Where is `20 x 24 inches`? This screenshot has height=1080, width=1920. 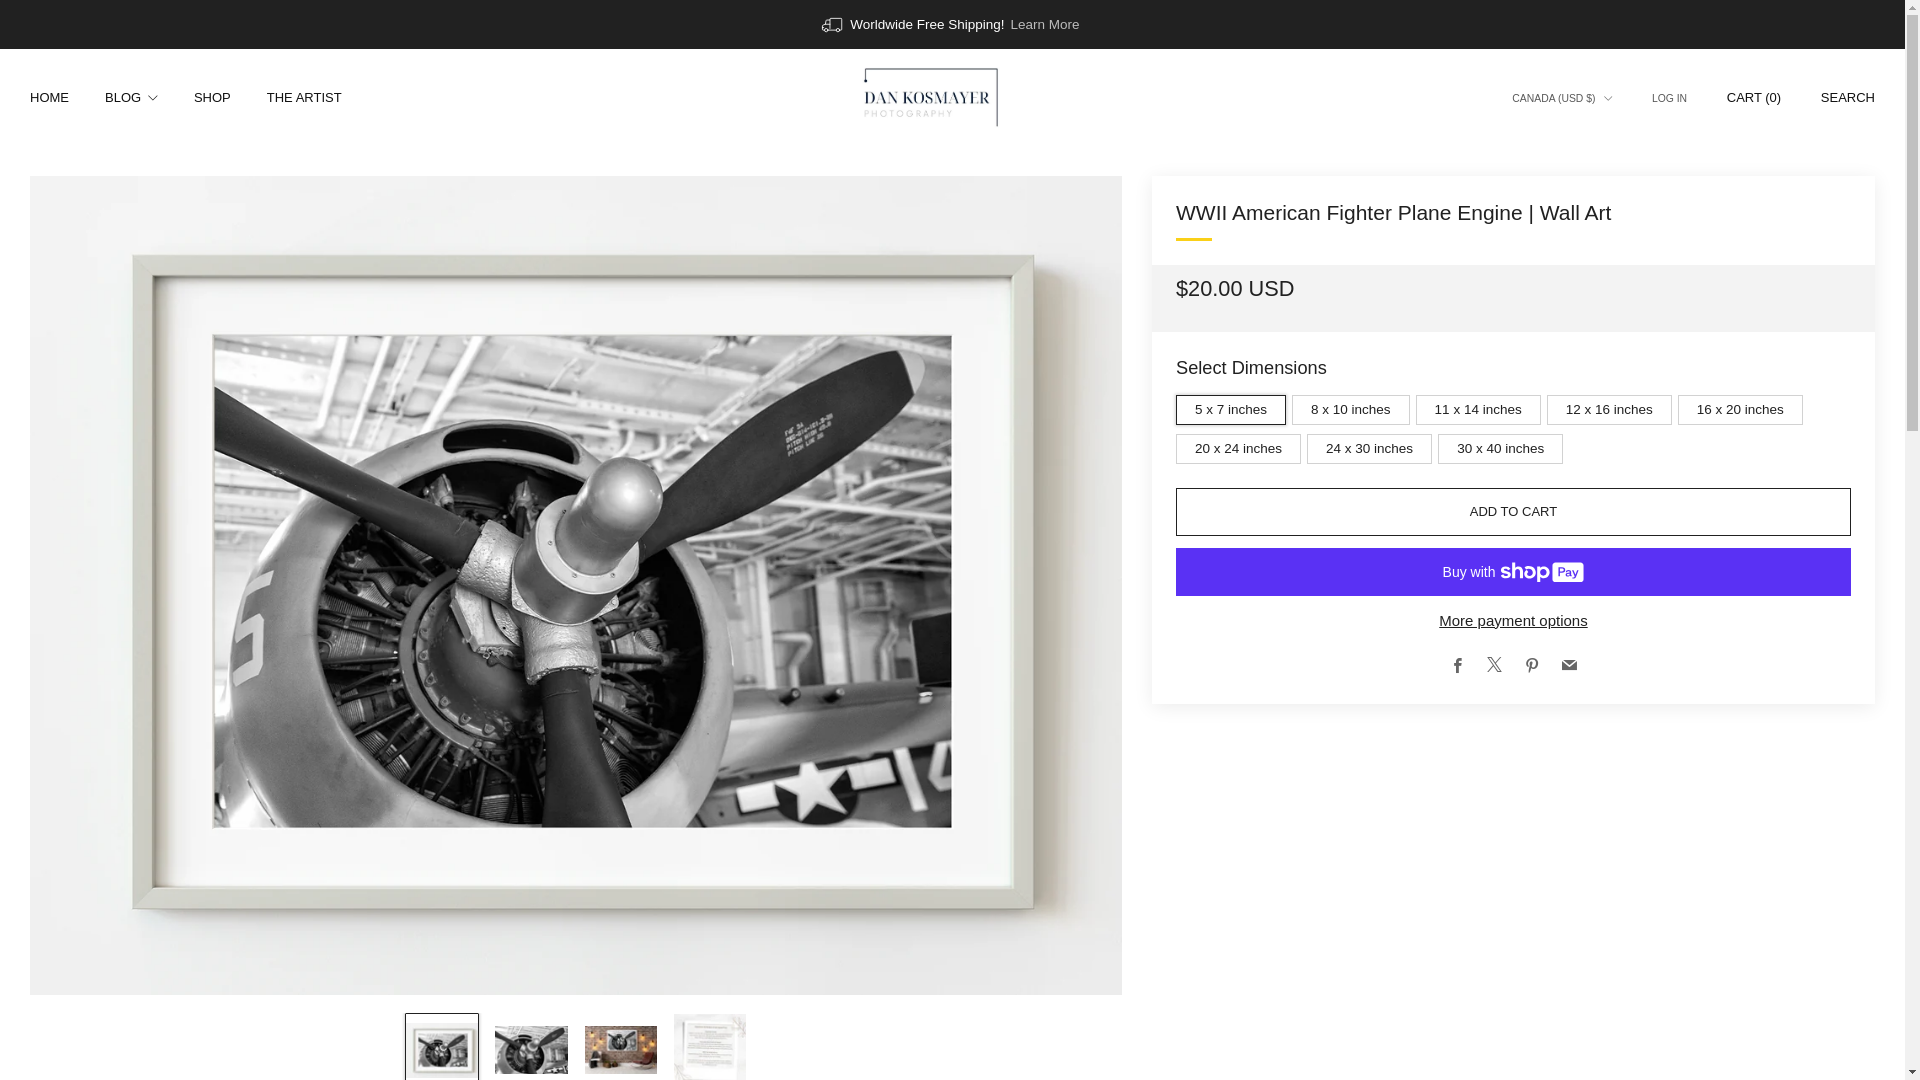
20 x 24 inches is located at coordinates (1241, 444).